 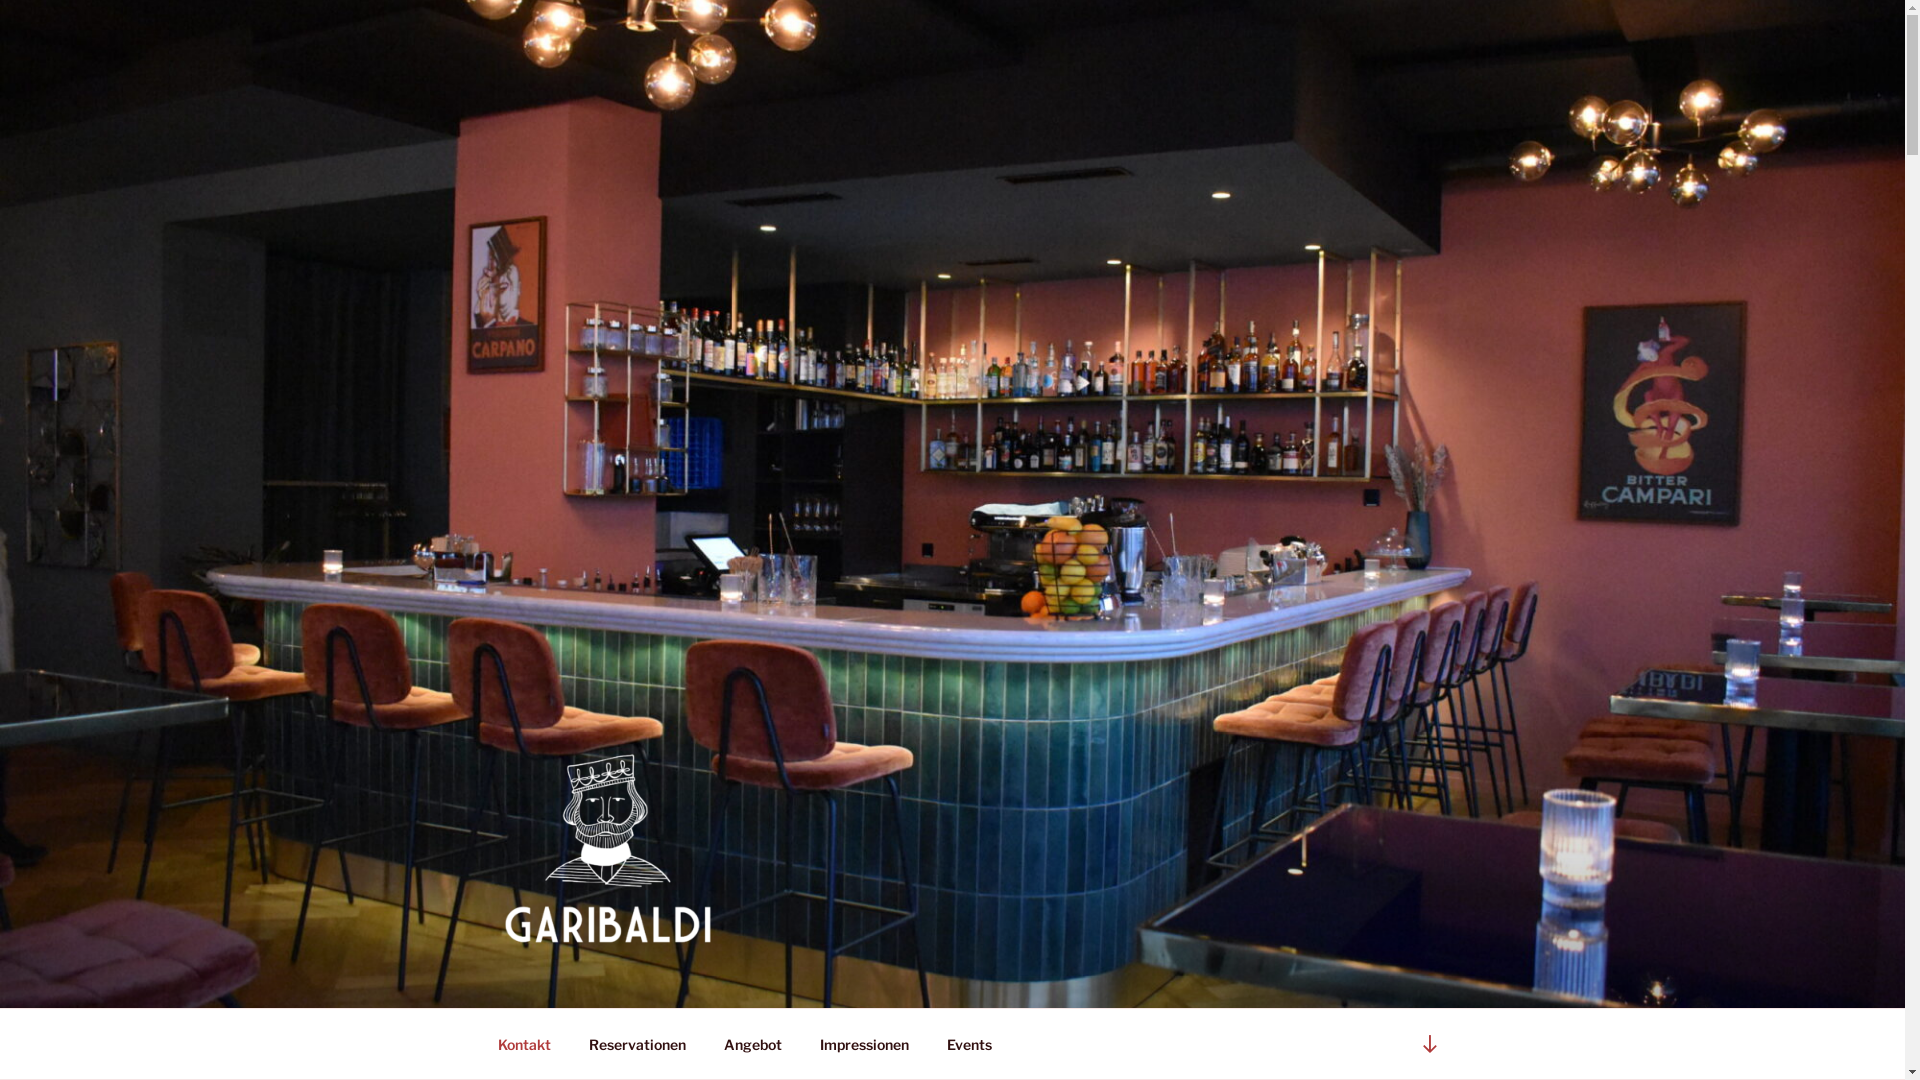 I want to click on GARIBALDI, so click(x=617, y=982).